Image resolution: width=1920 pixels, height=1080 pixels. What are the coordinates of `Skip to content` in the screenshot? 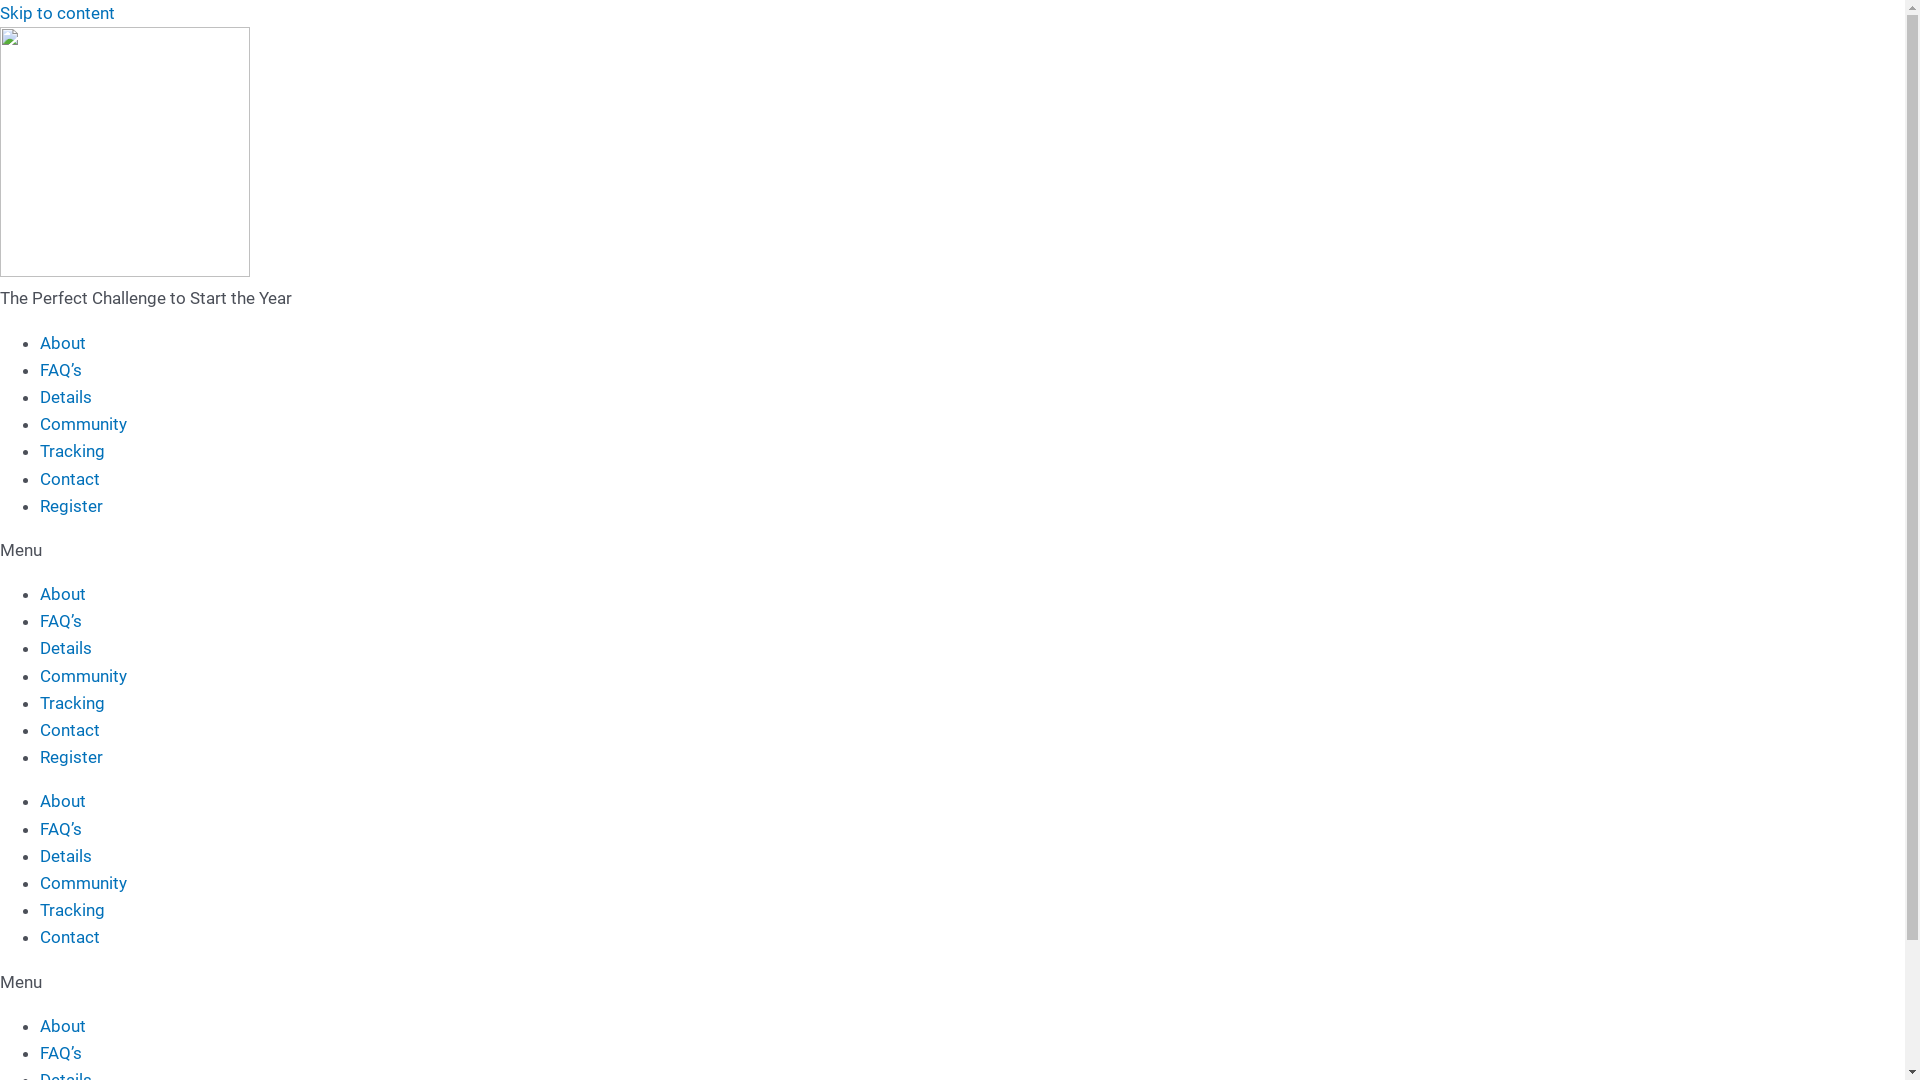 It's located at (58, 13).